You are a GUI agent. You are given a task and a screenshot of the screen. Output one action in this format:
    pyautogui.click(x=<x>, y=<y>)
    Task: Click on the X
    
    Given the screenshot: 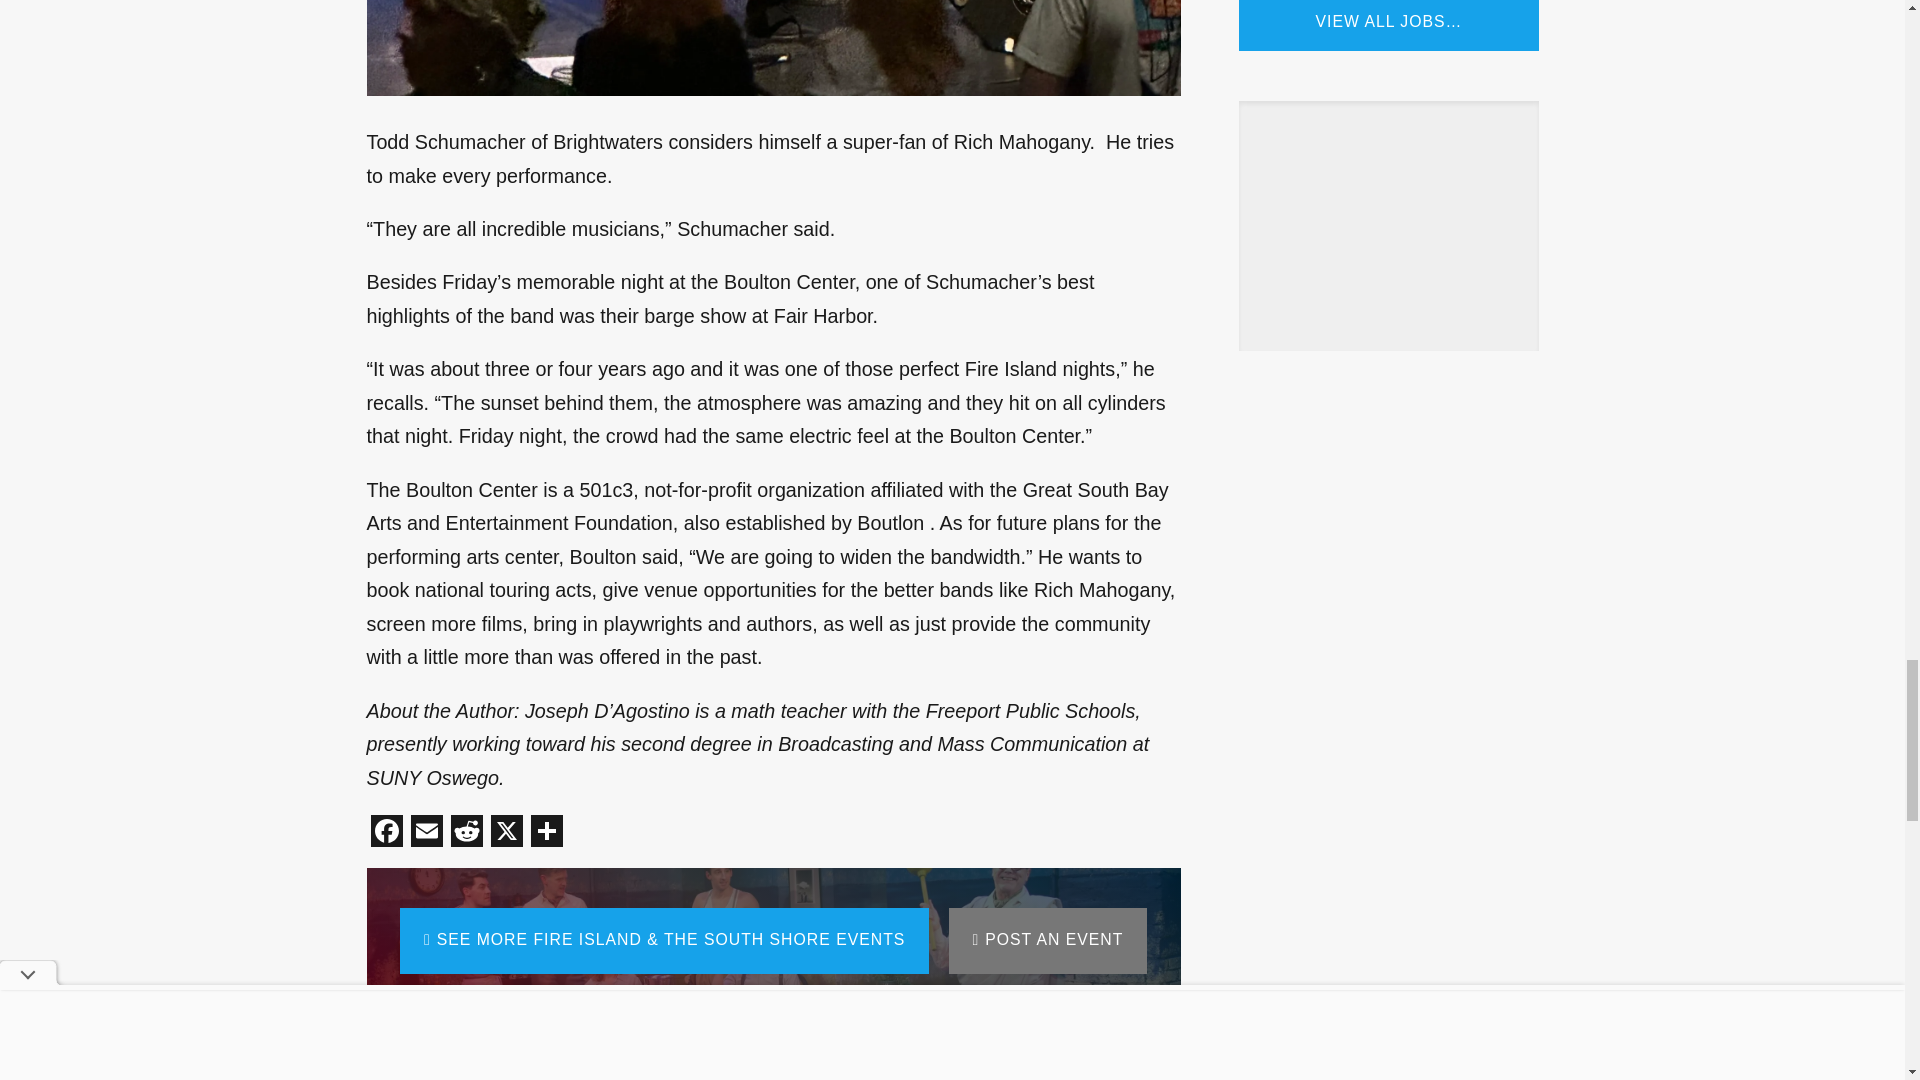 What is the action you would take?
    pyautogui.click(x=506, y=834)
    